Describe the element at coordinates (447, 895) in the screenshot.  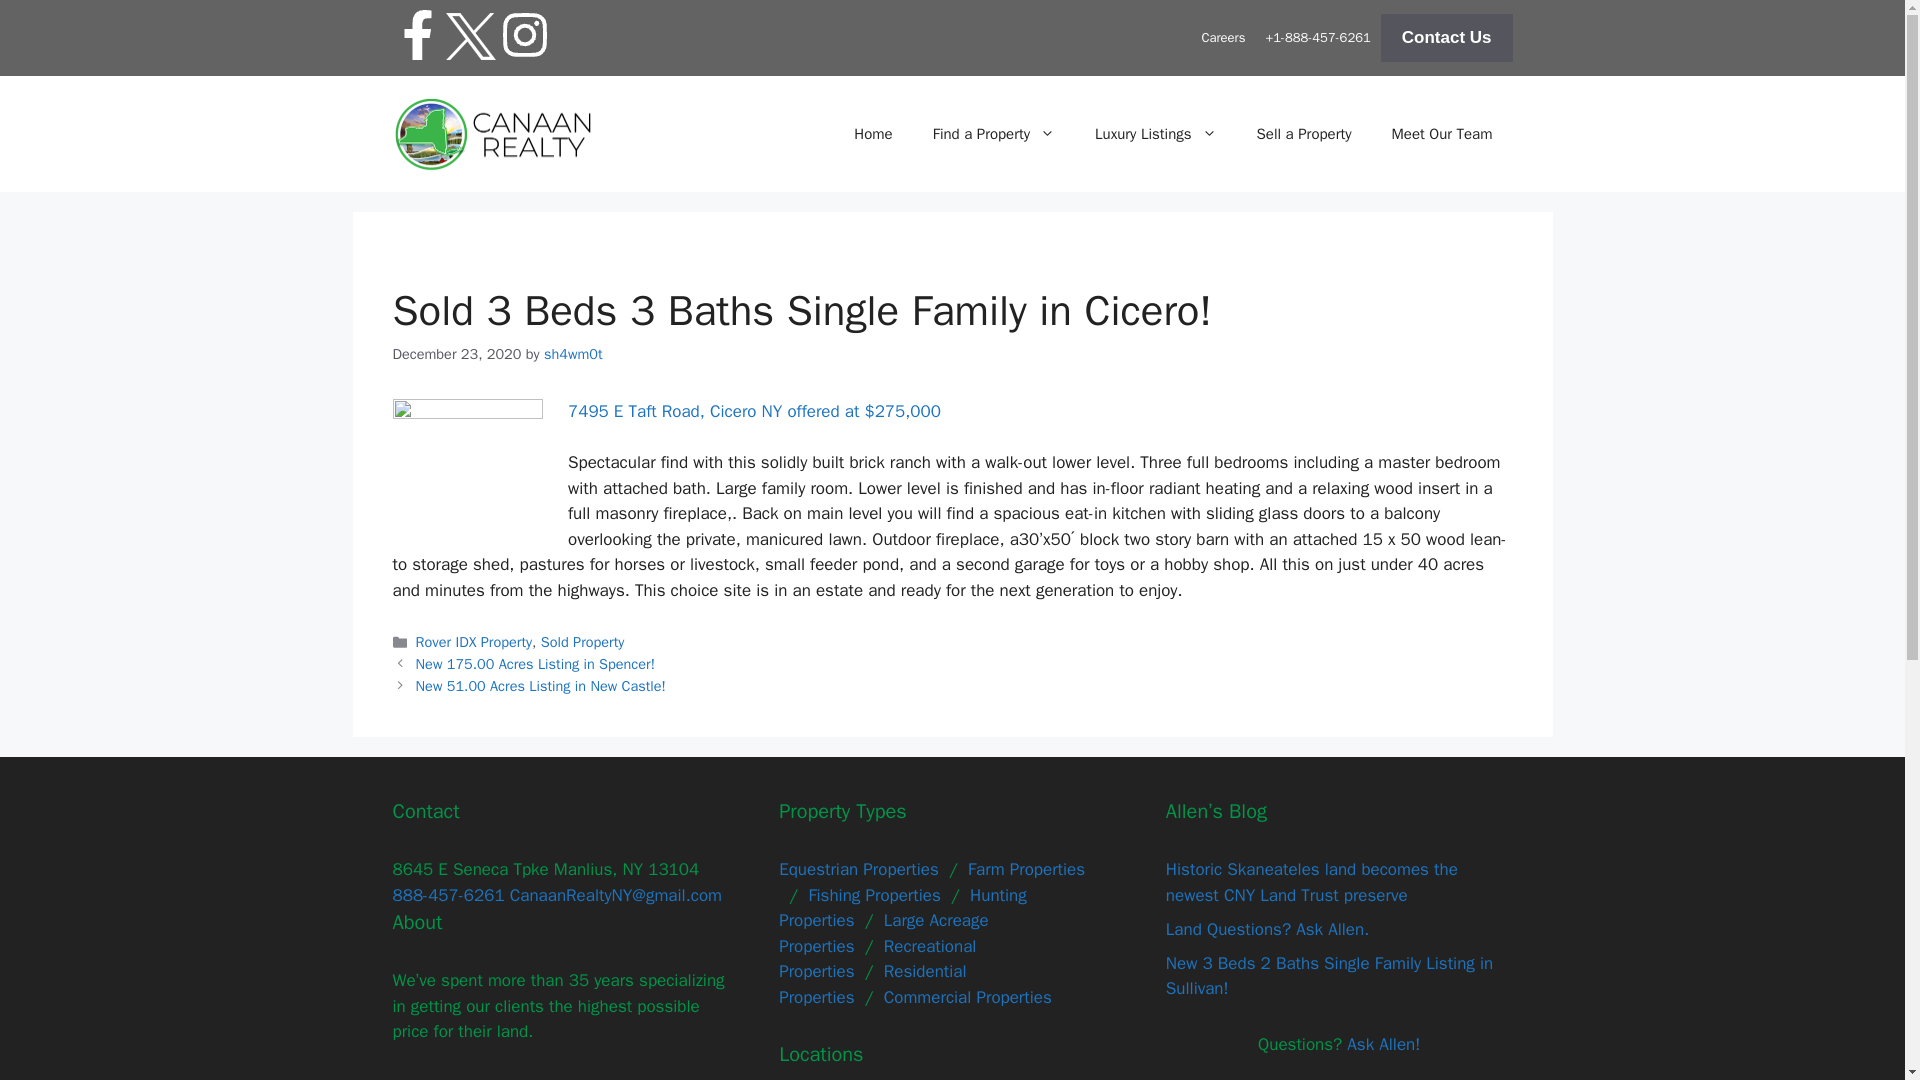
I see `888-457-6261` at that location.